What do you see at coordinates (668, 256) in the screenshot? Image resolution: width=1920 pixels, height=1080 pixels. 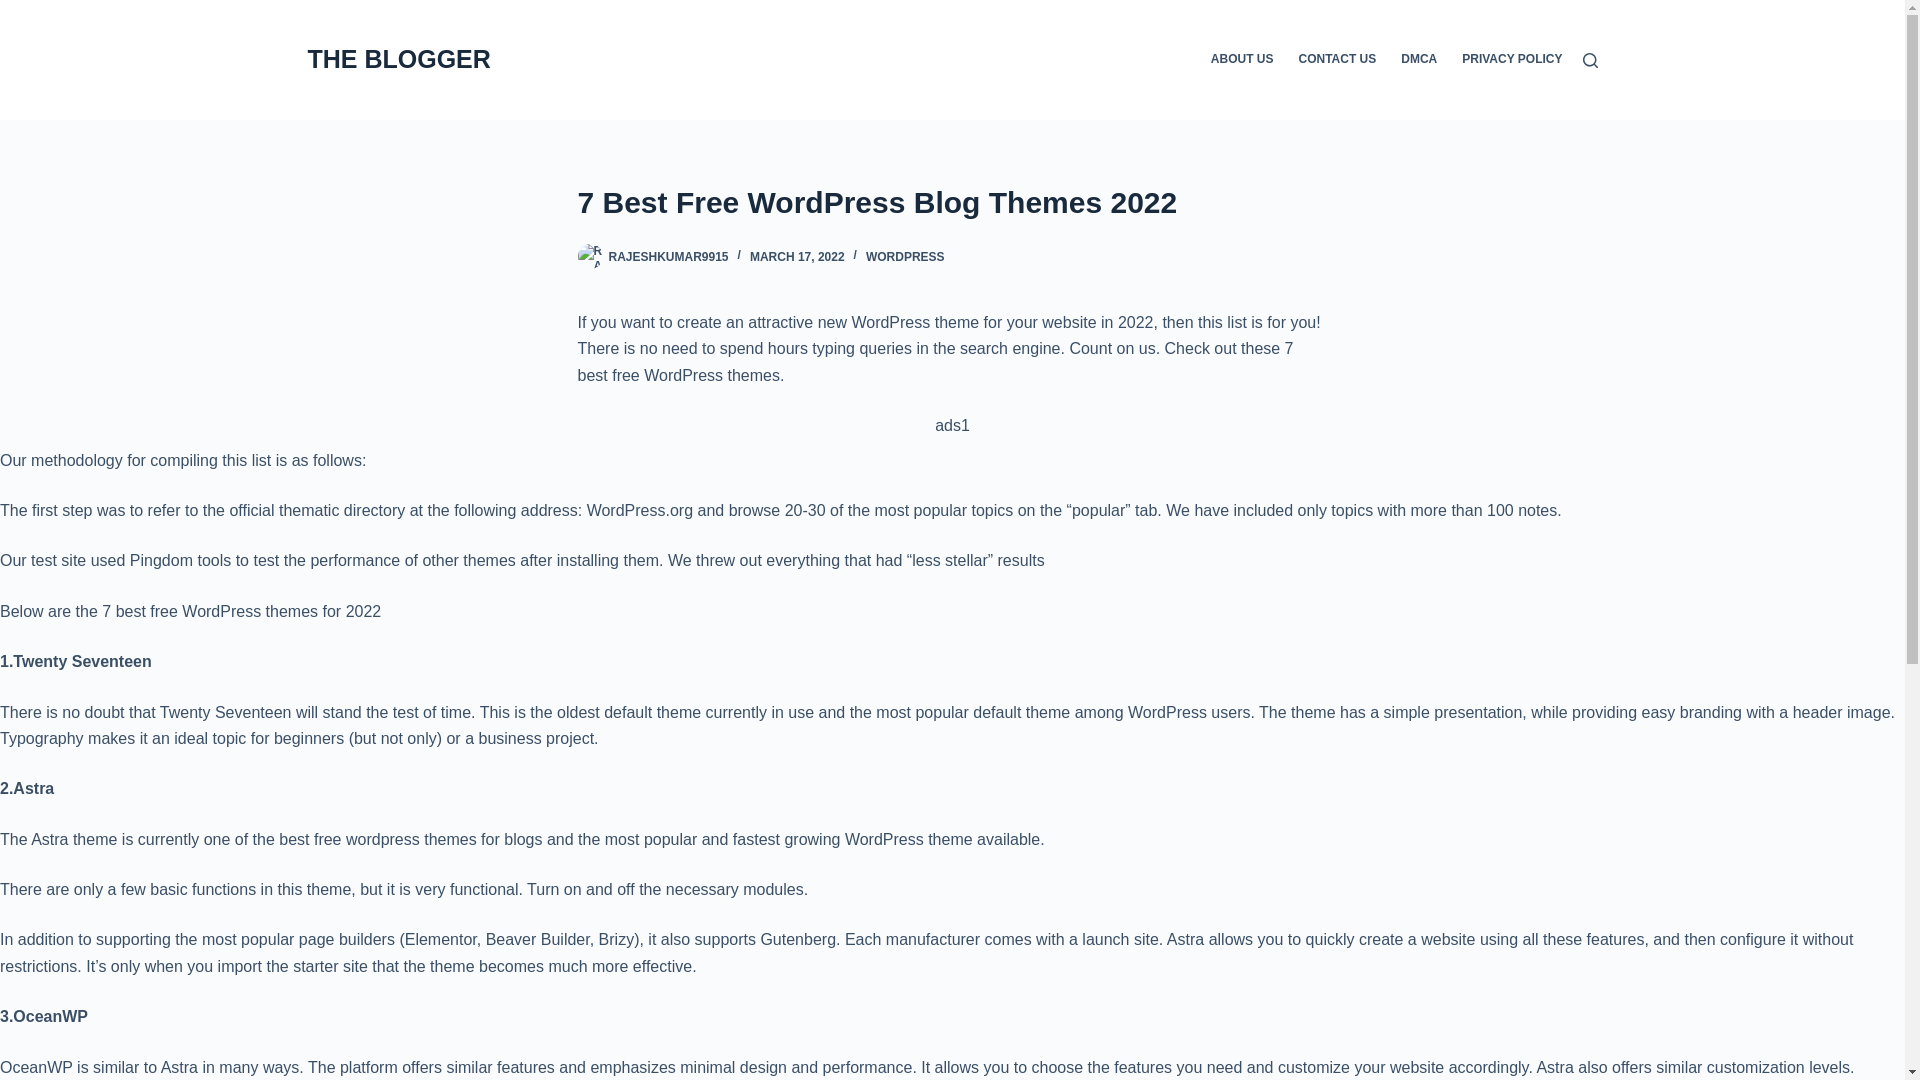 I see `Posts by rajeshkumar9915` at bounding box center [668, 256].